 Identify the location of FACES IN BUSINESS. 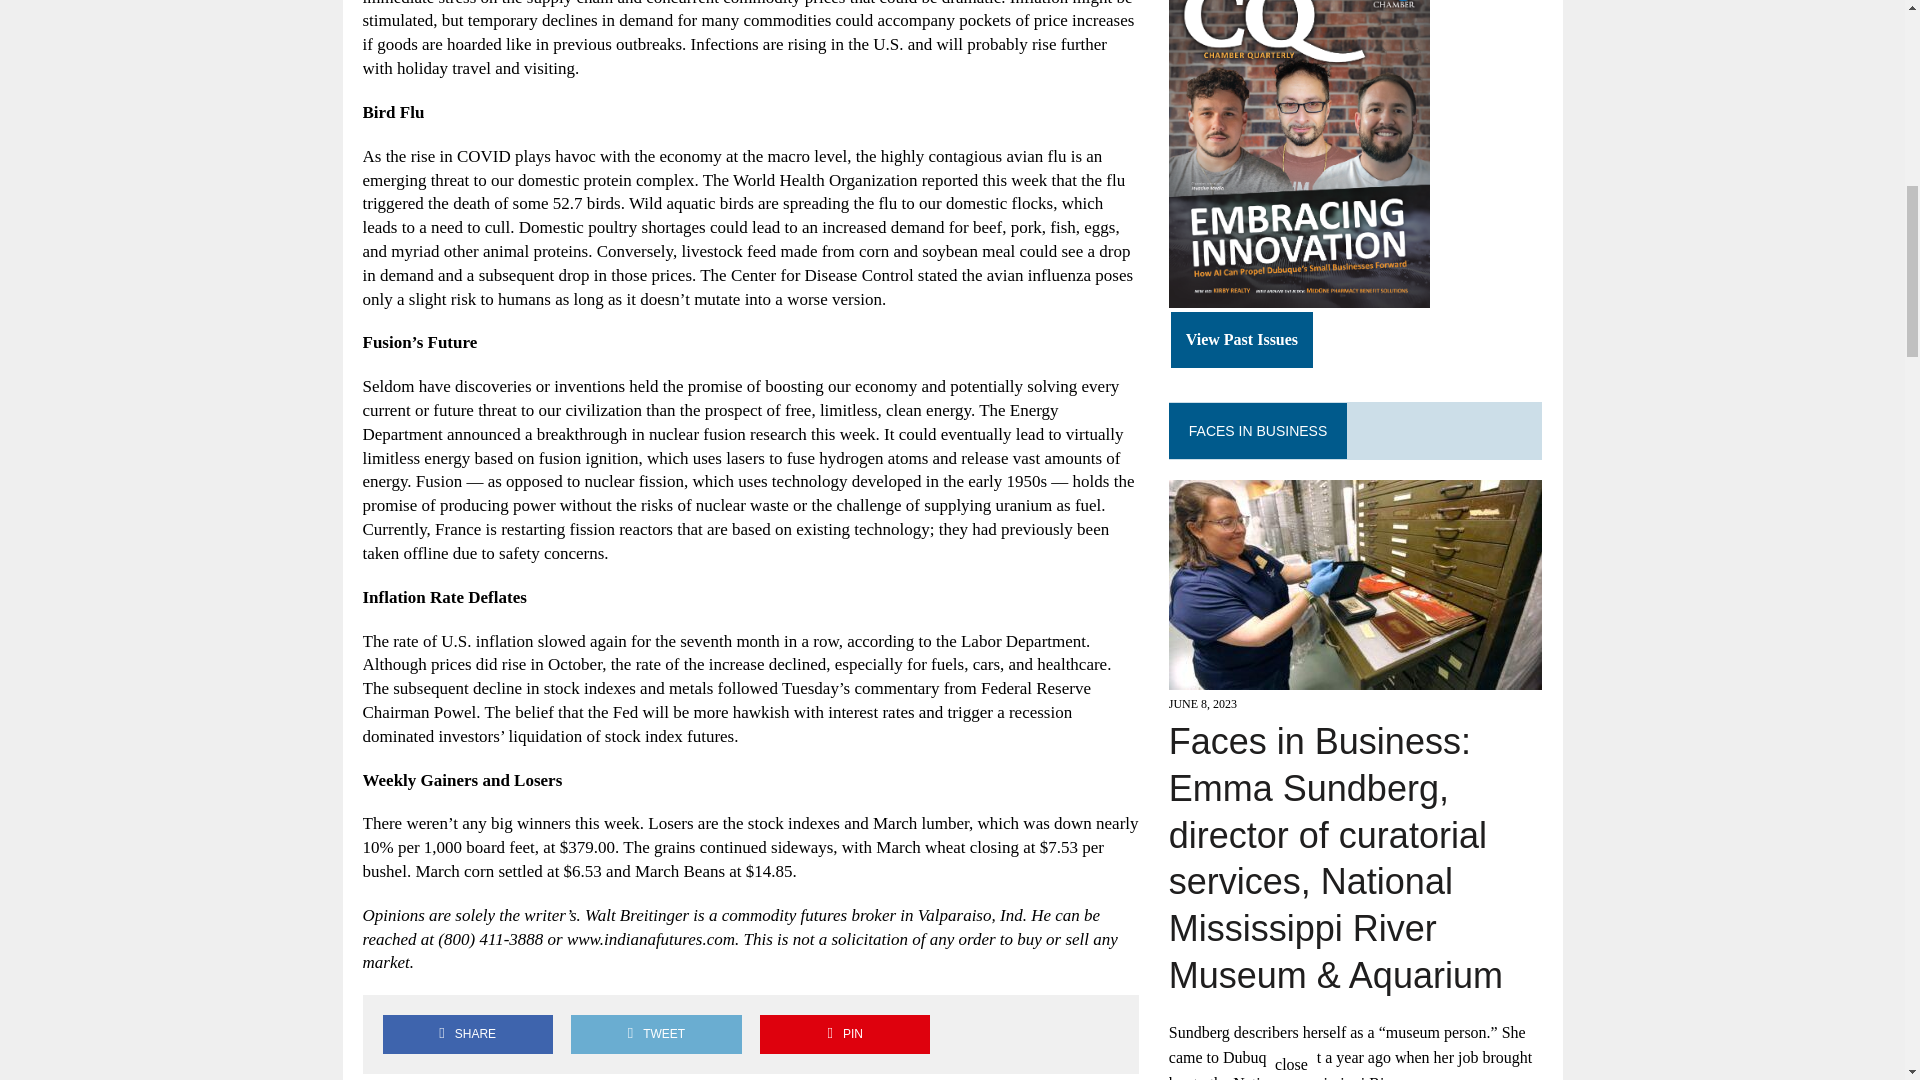
(1257, 430).